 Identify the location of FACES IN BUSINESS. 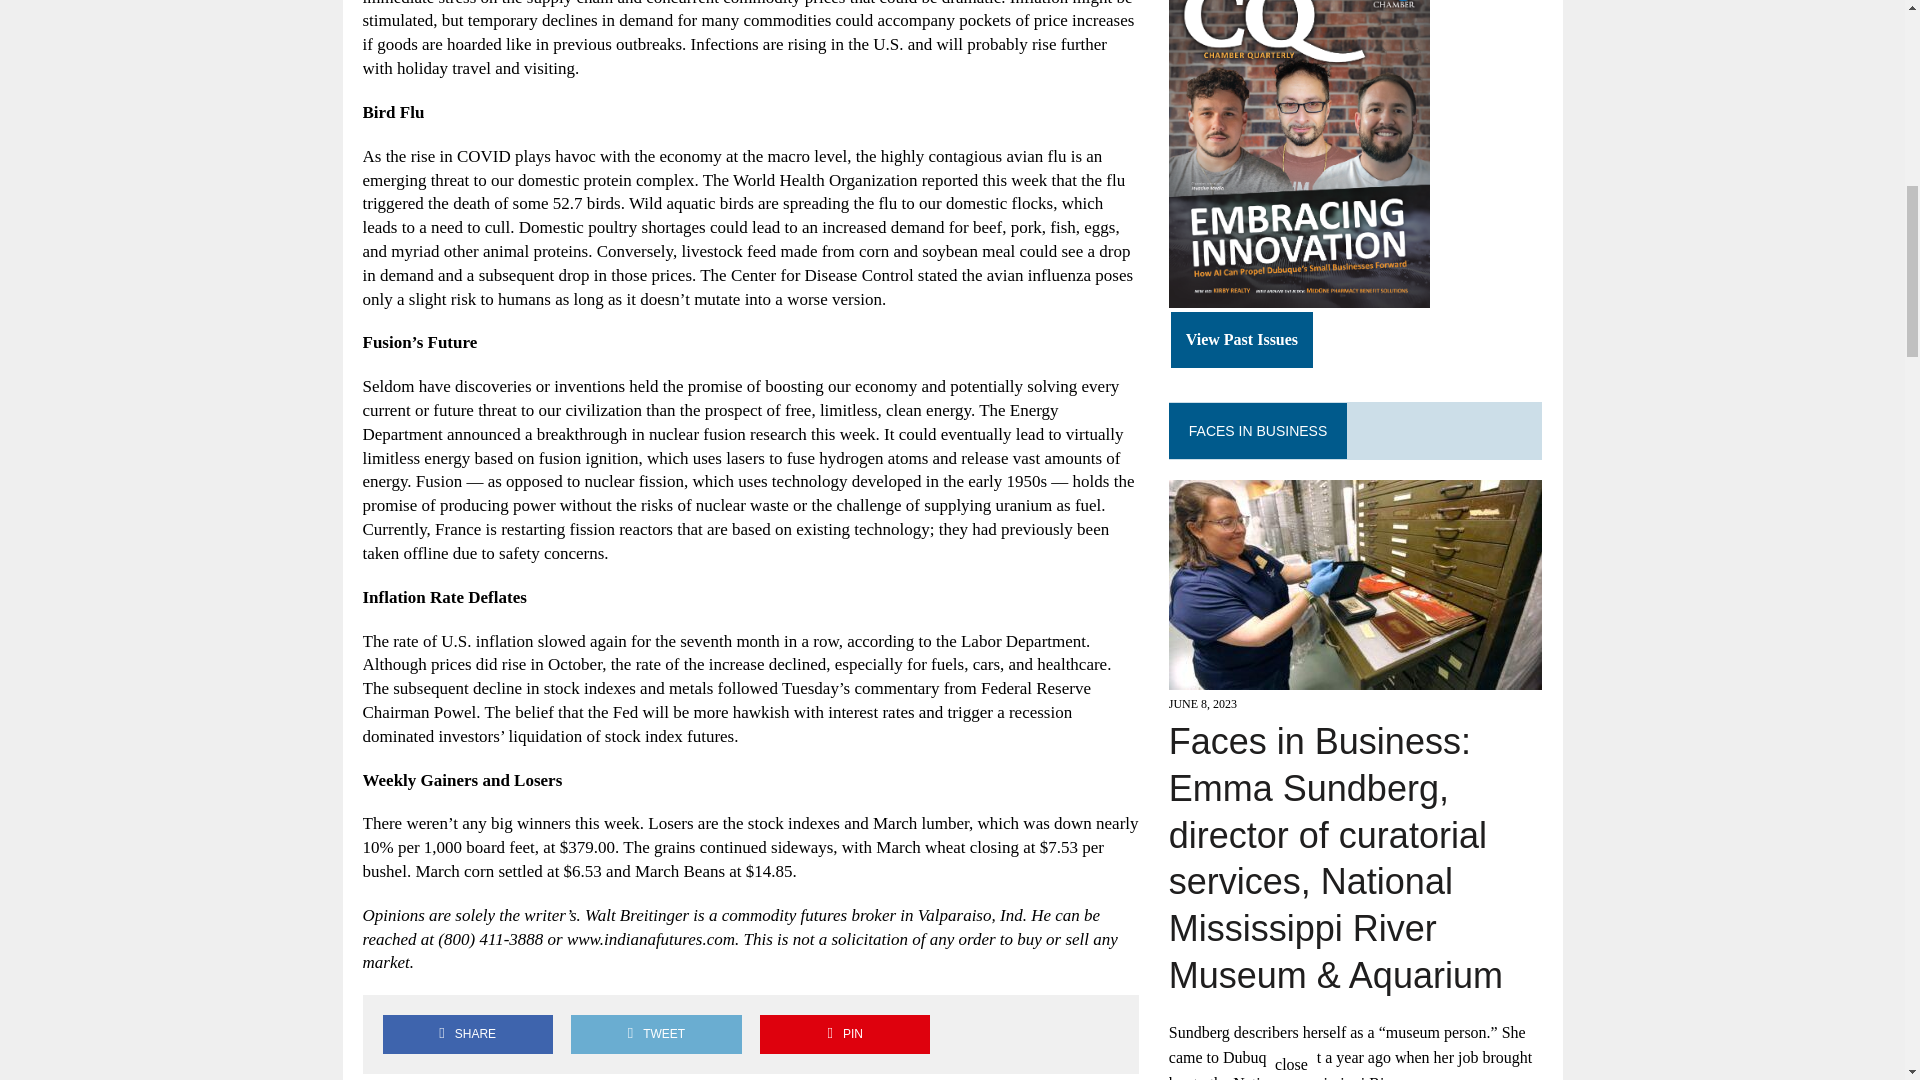
(1257, 430).